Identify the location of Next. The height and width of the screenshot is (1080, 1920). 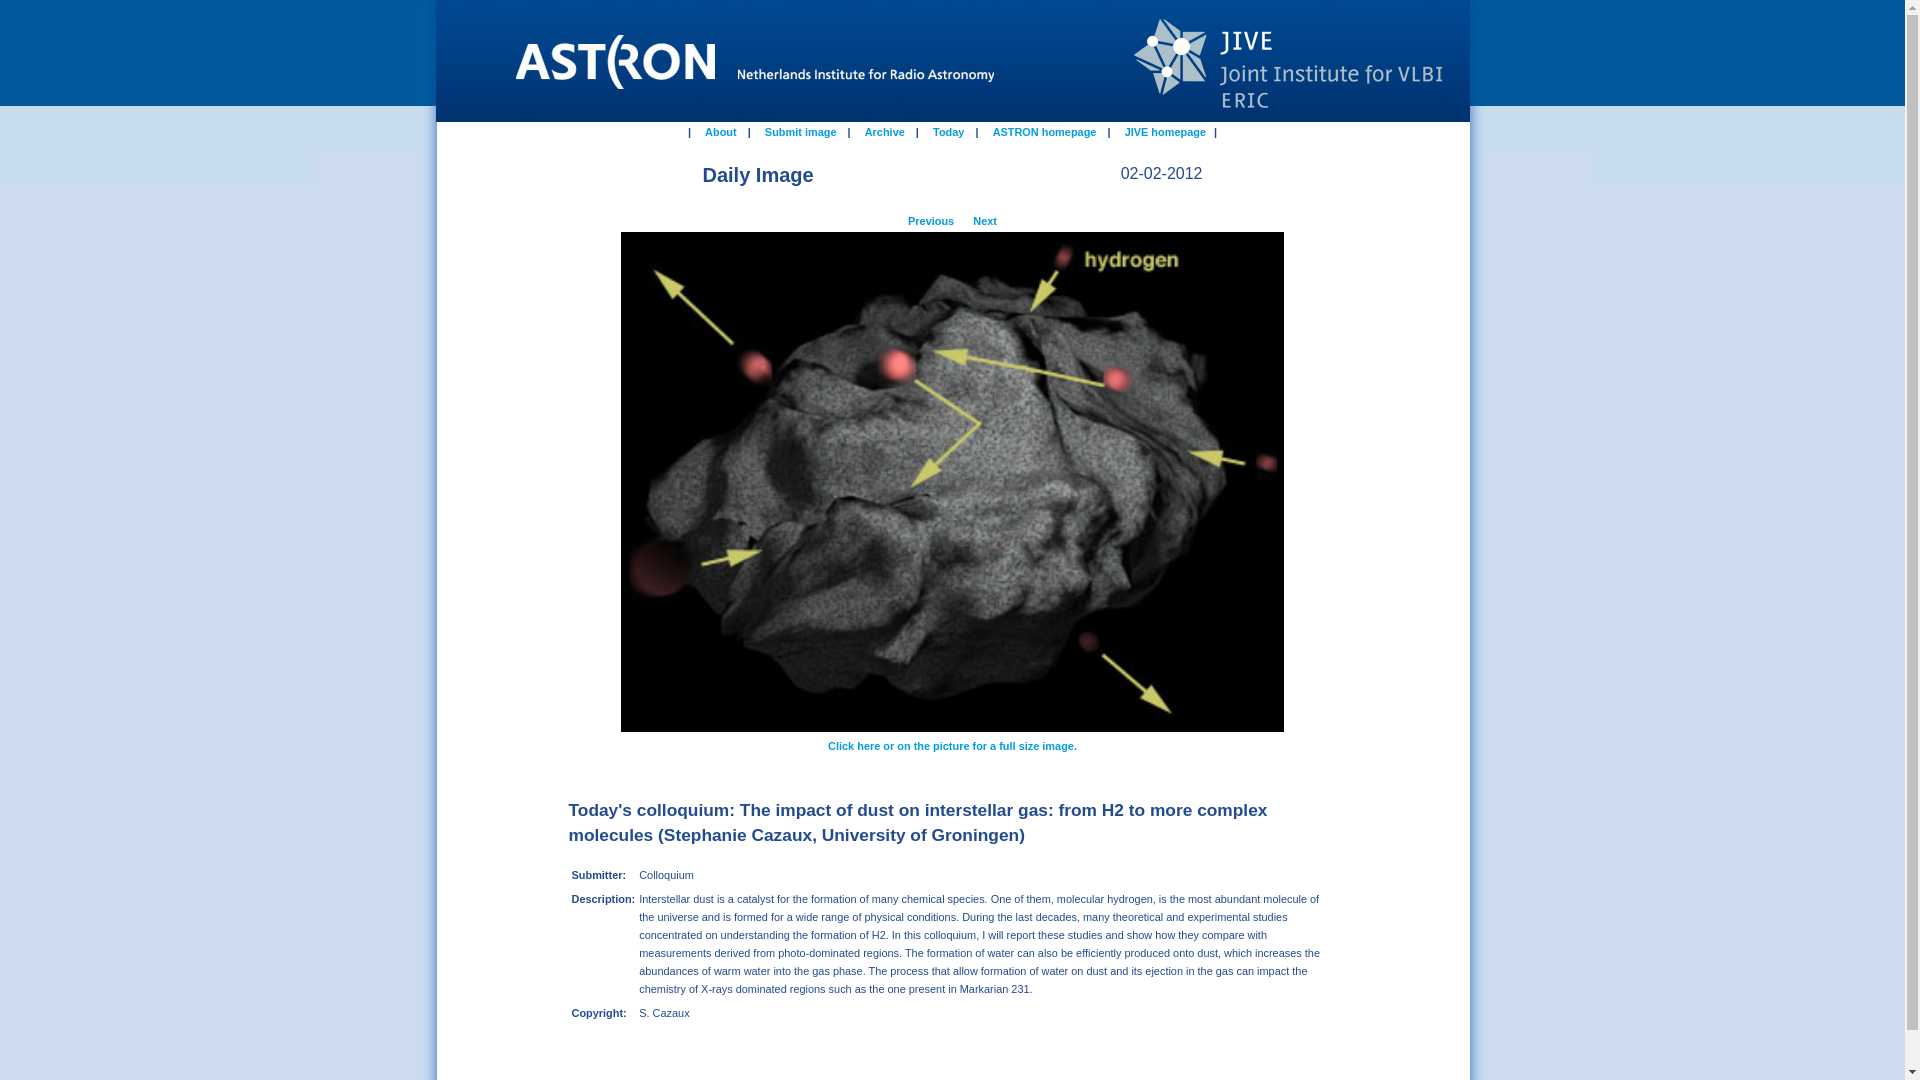
(982, 218).